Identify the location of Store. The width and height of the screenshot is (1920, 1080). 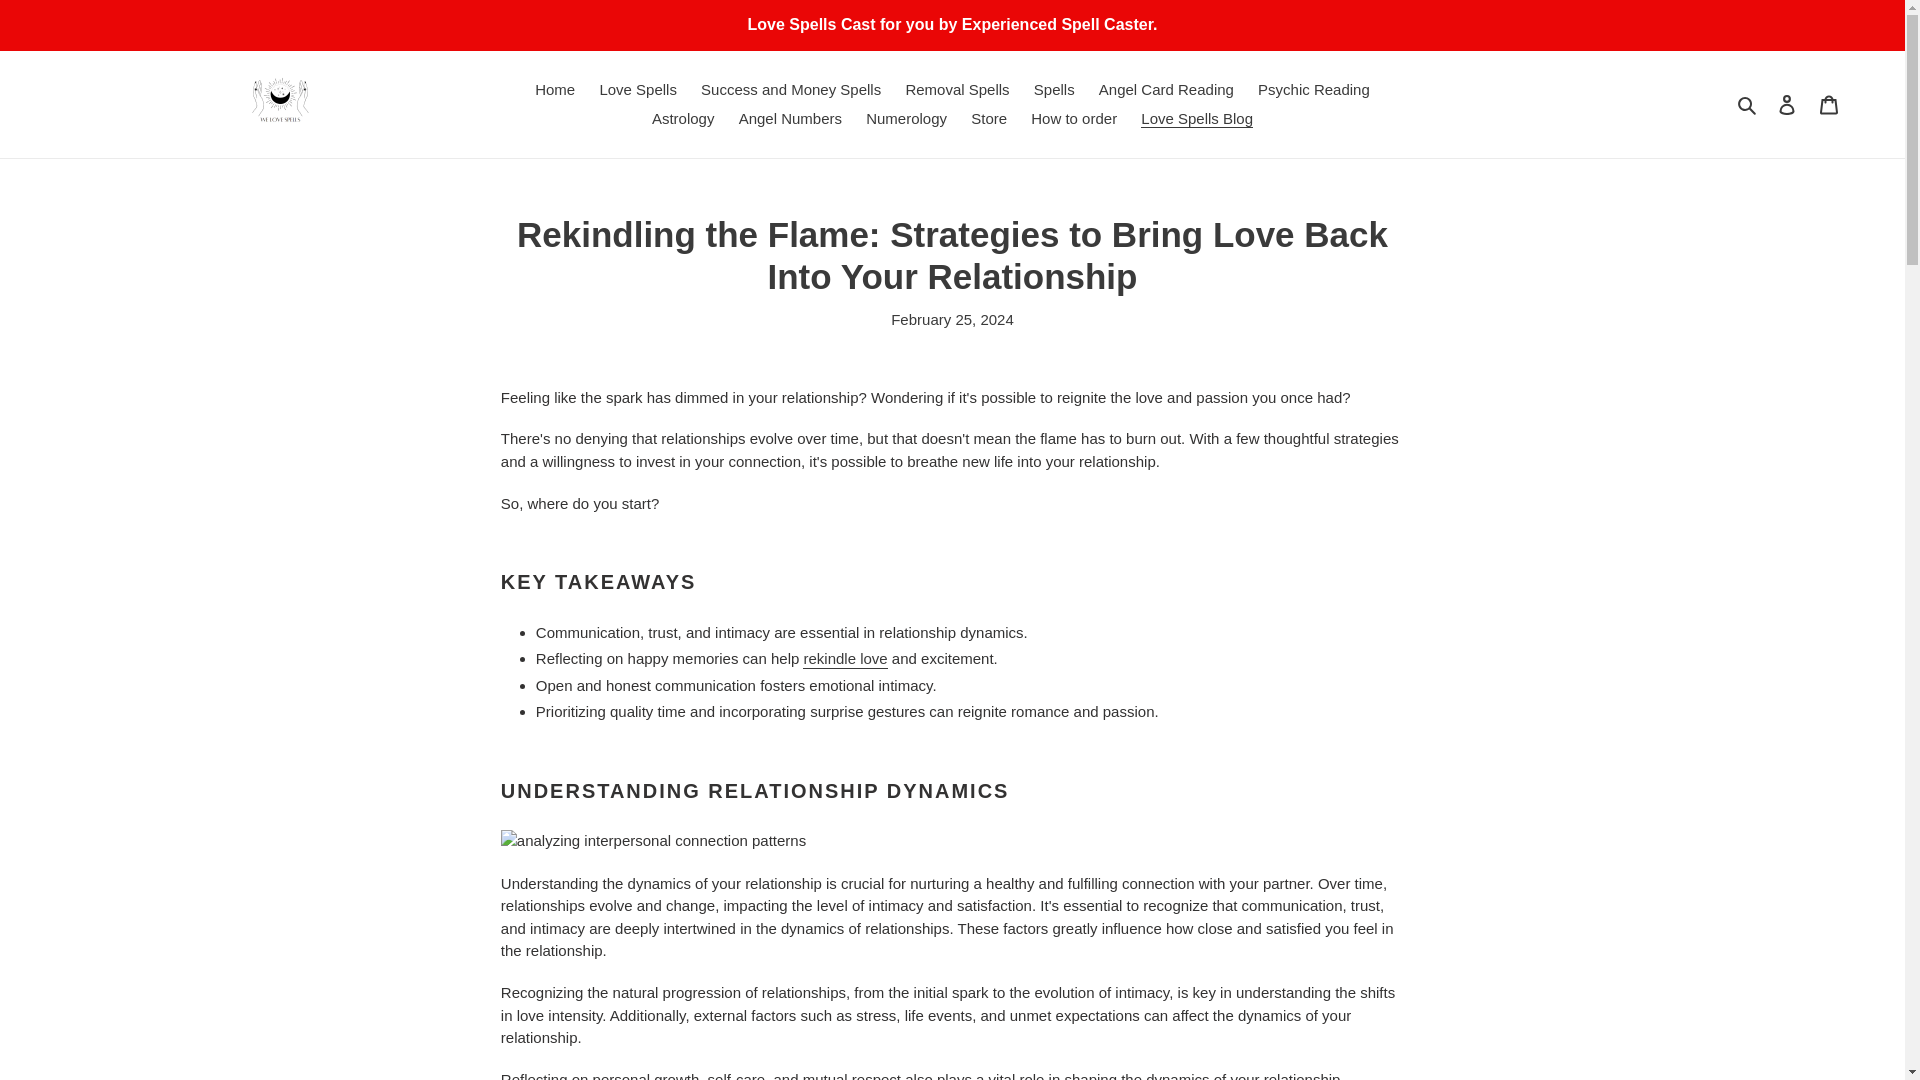
(989, 118).